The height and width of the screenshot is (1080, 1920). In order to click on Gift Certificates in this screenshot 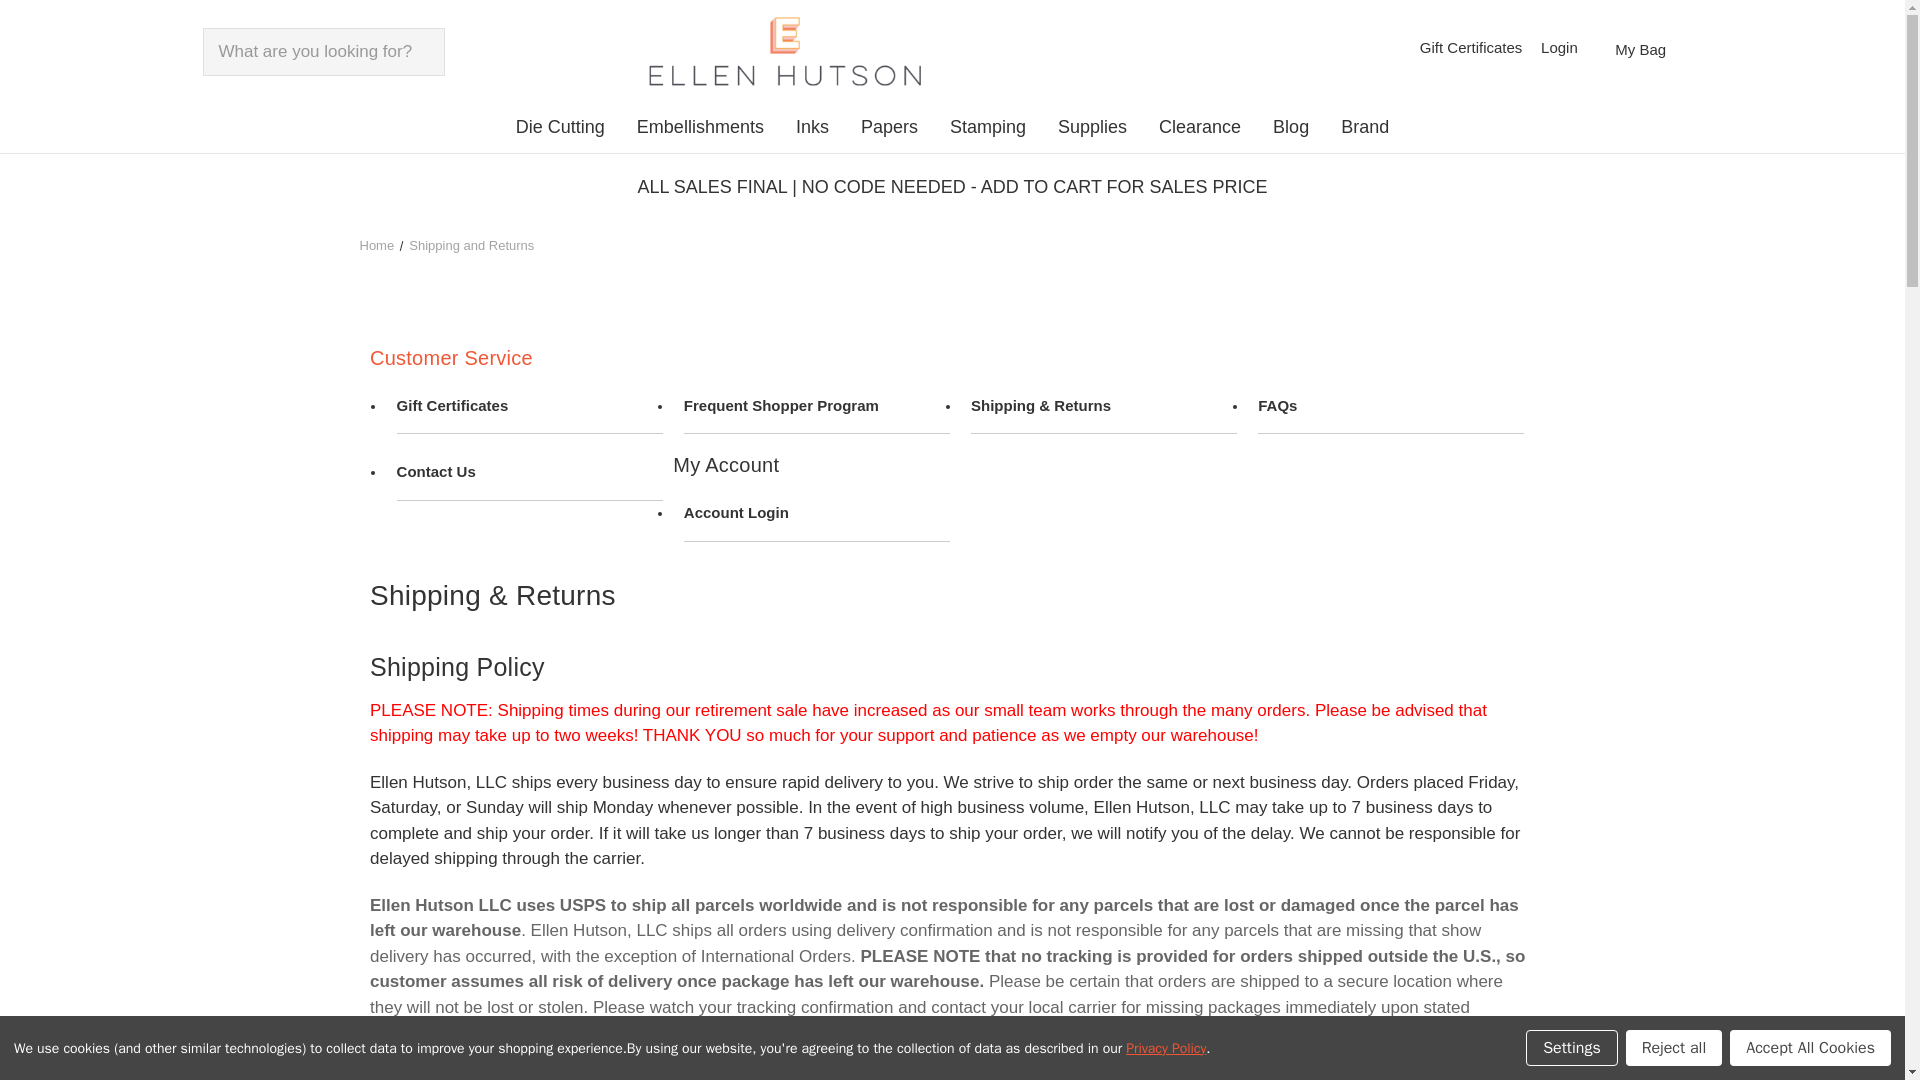, I will do `click(1470, 47)`.